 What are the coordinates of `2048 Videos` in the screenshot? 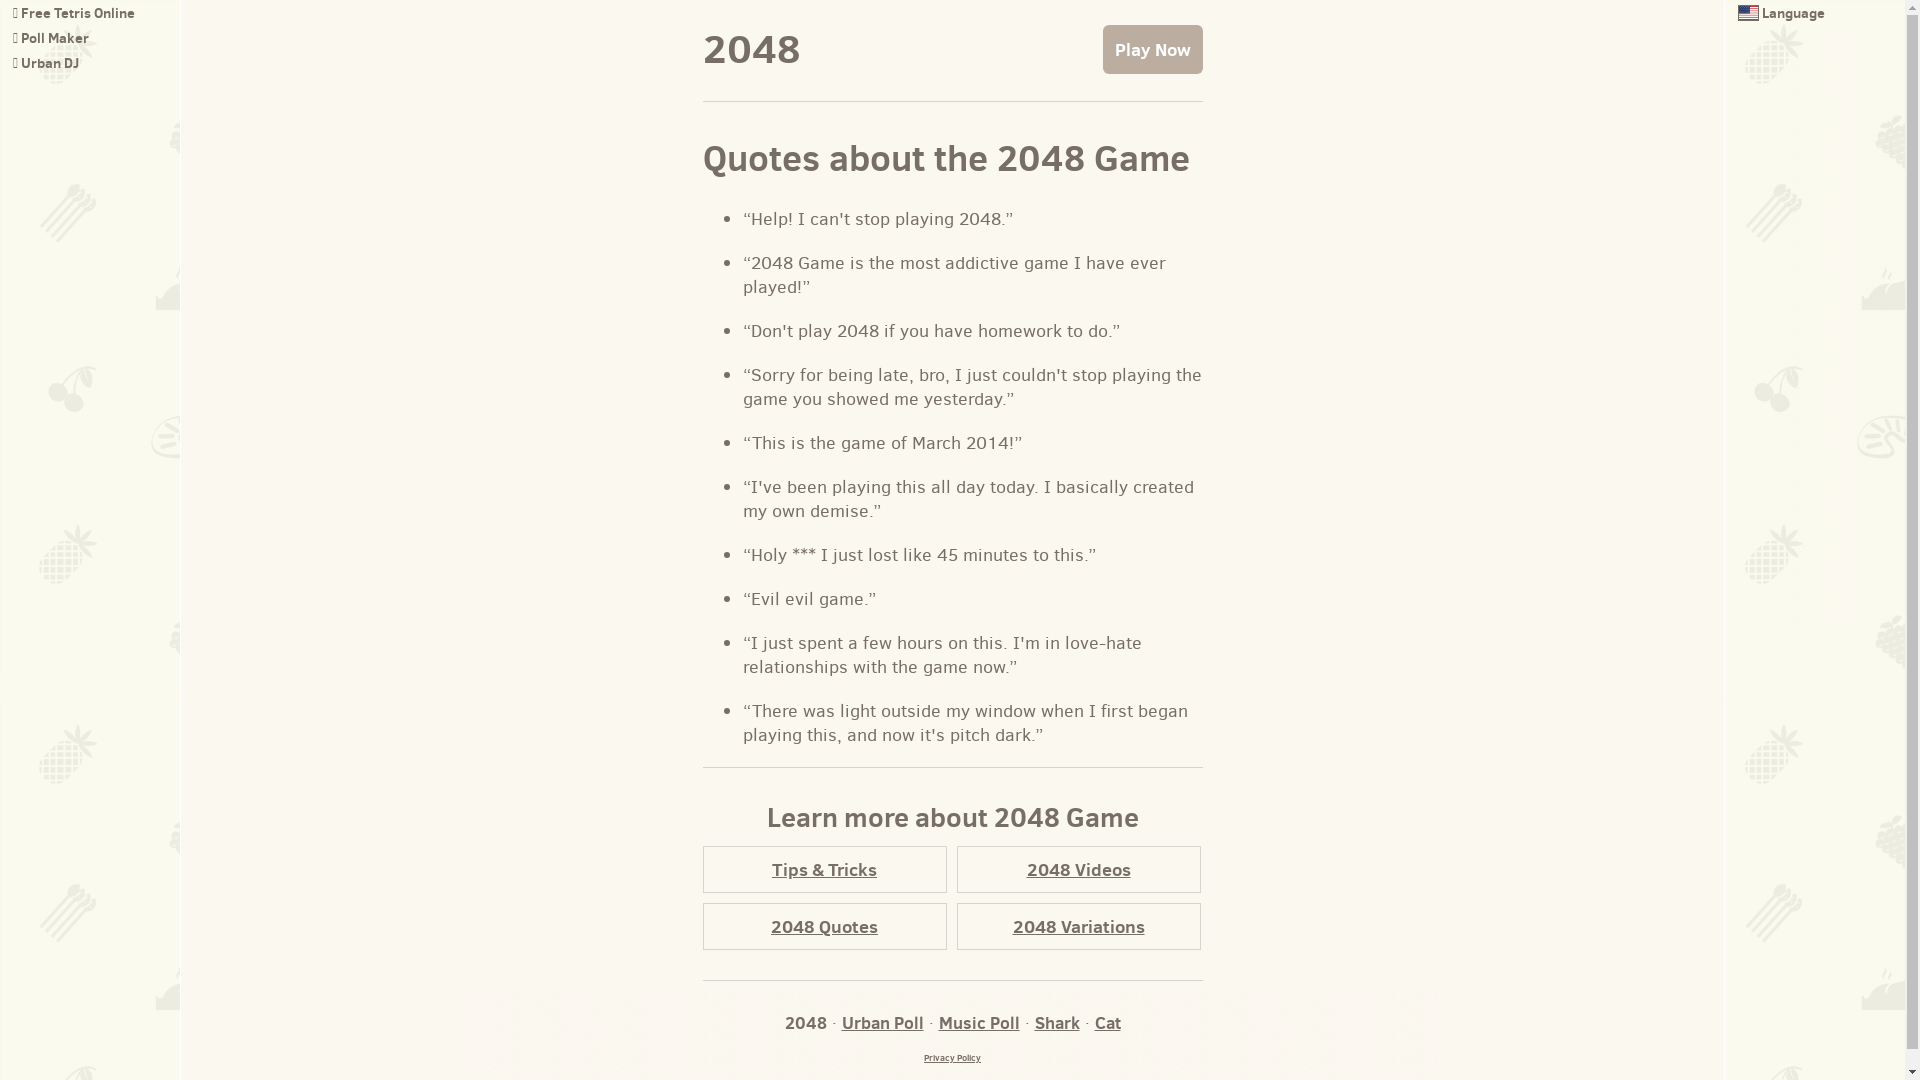 It's located at (1079, 870).